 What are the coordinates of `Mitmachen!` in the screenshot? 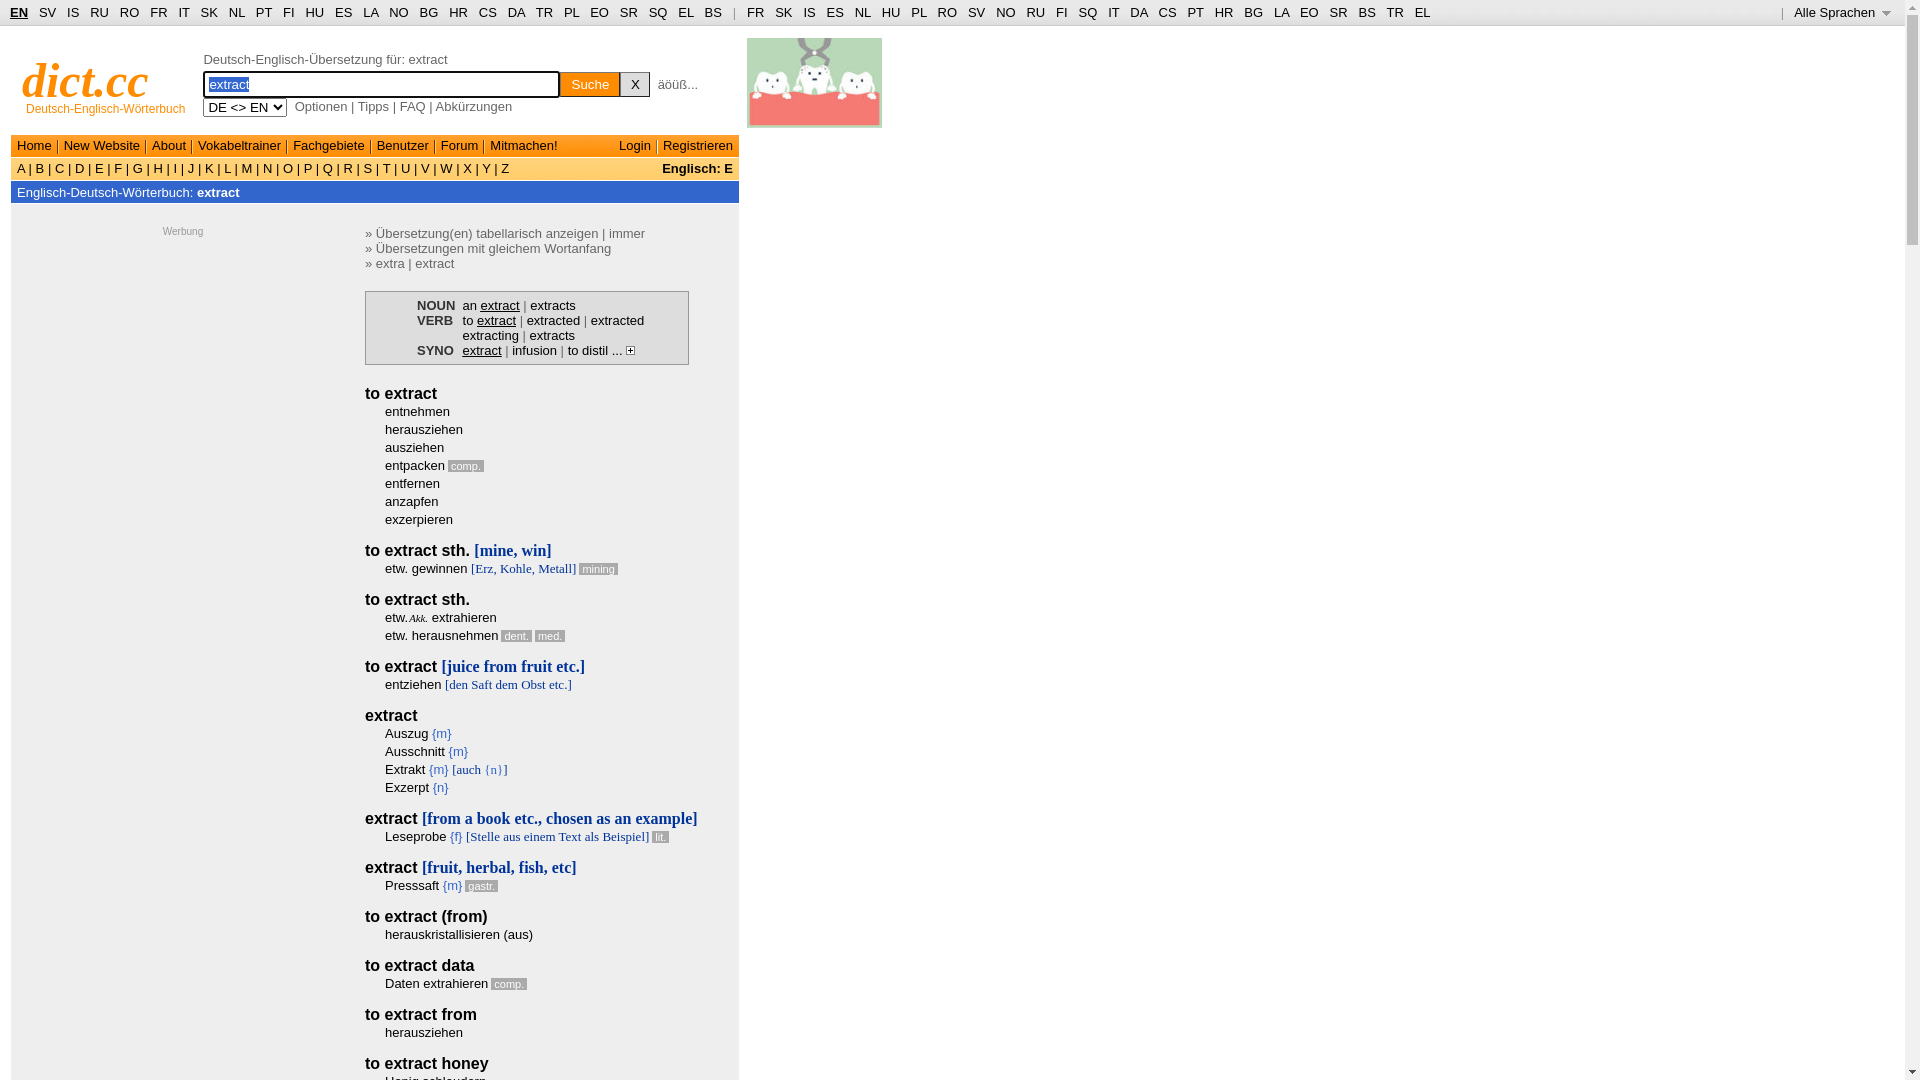 It's located at (523, 146).